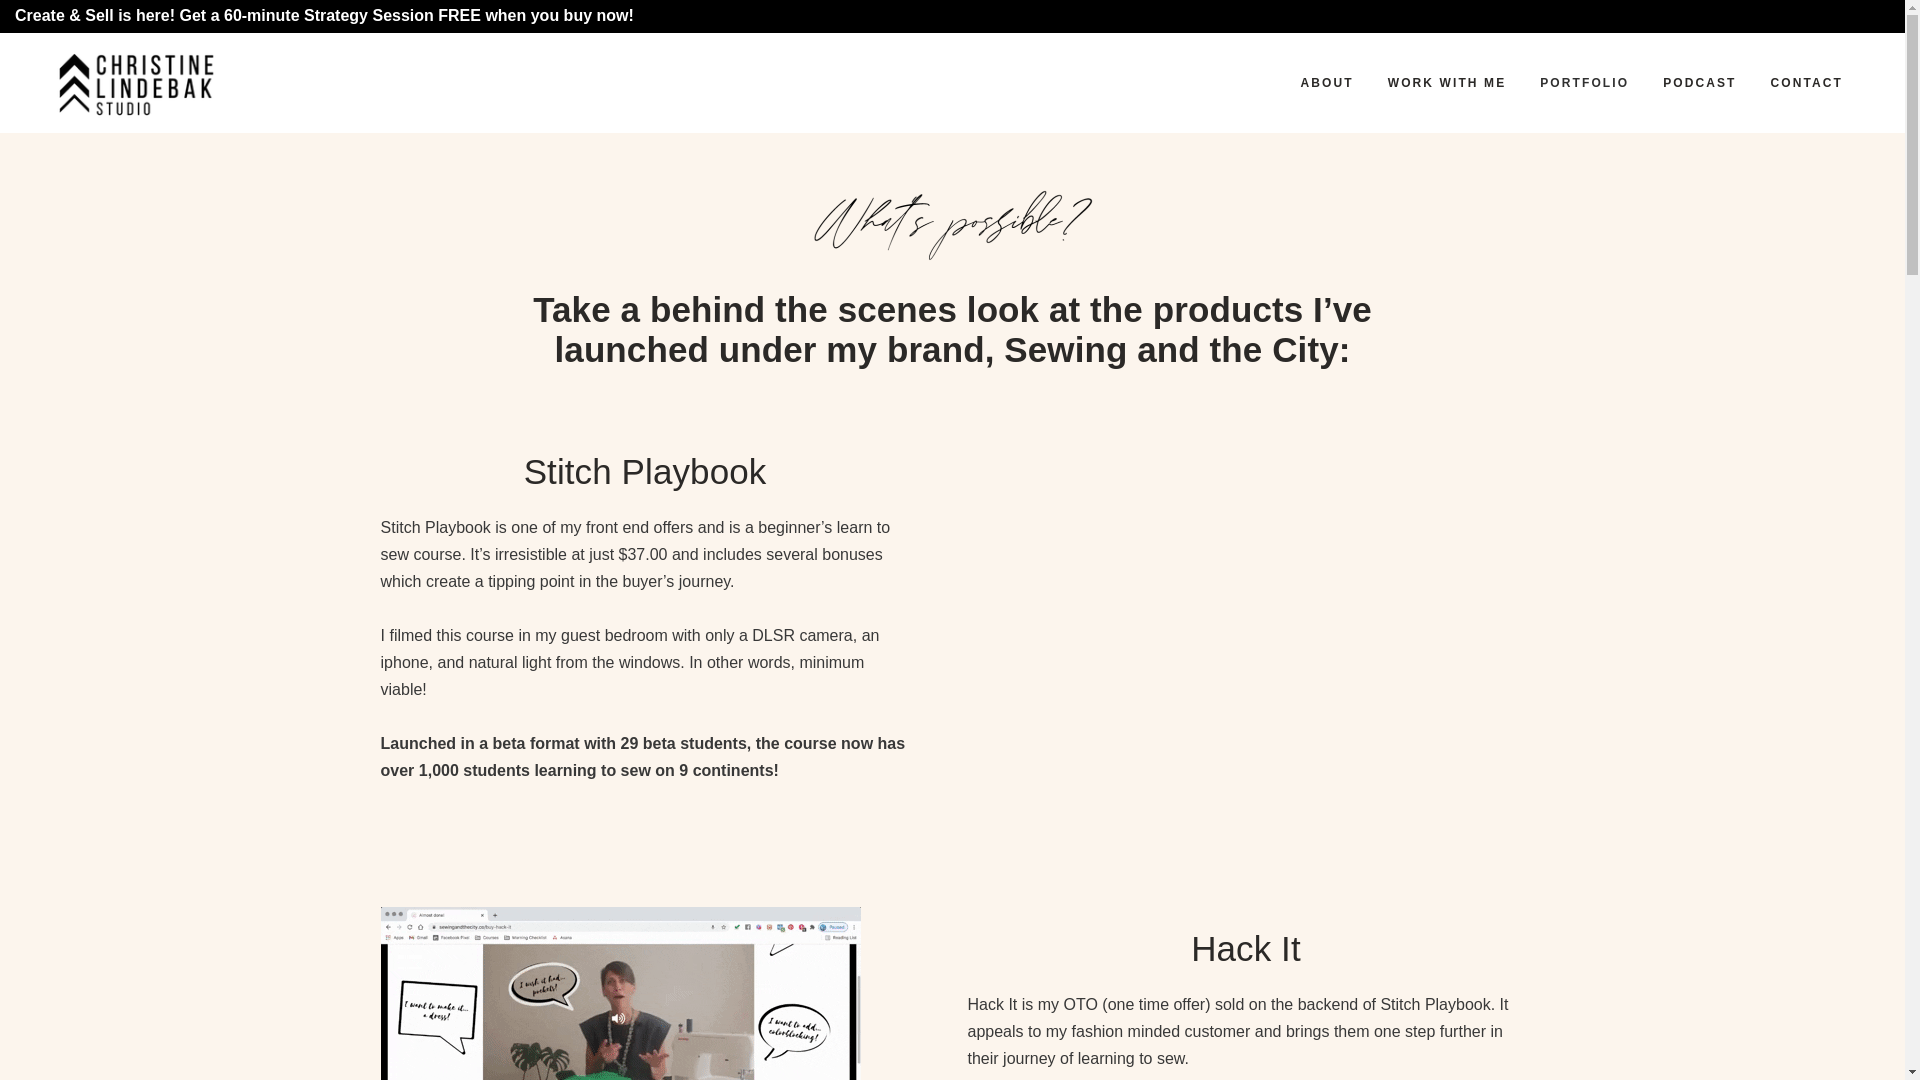  Describe the element at coordinates (1246, 630) in the screenshot. I see `Stitch Playbook` at that location.